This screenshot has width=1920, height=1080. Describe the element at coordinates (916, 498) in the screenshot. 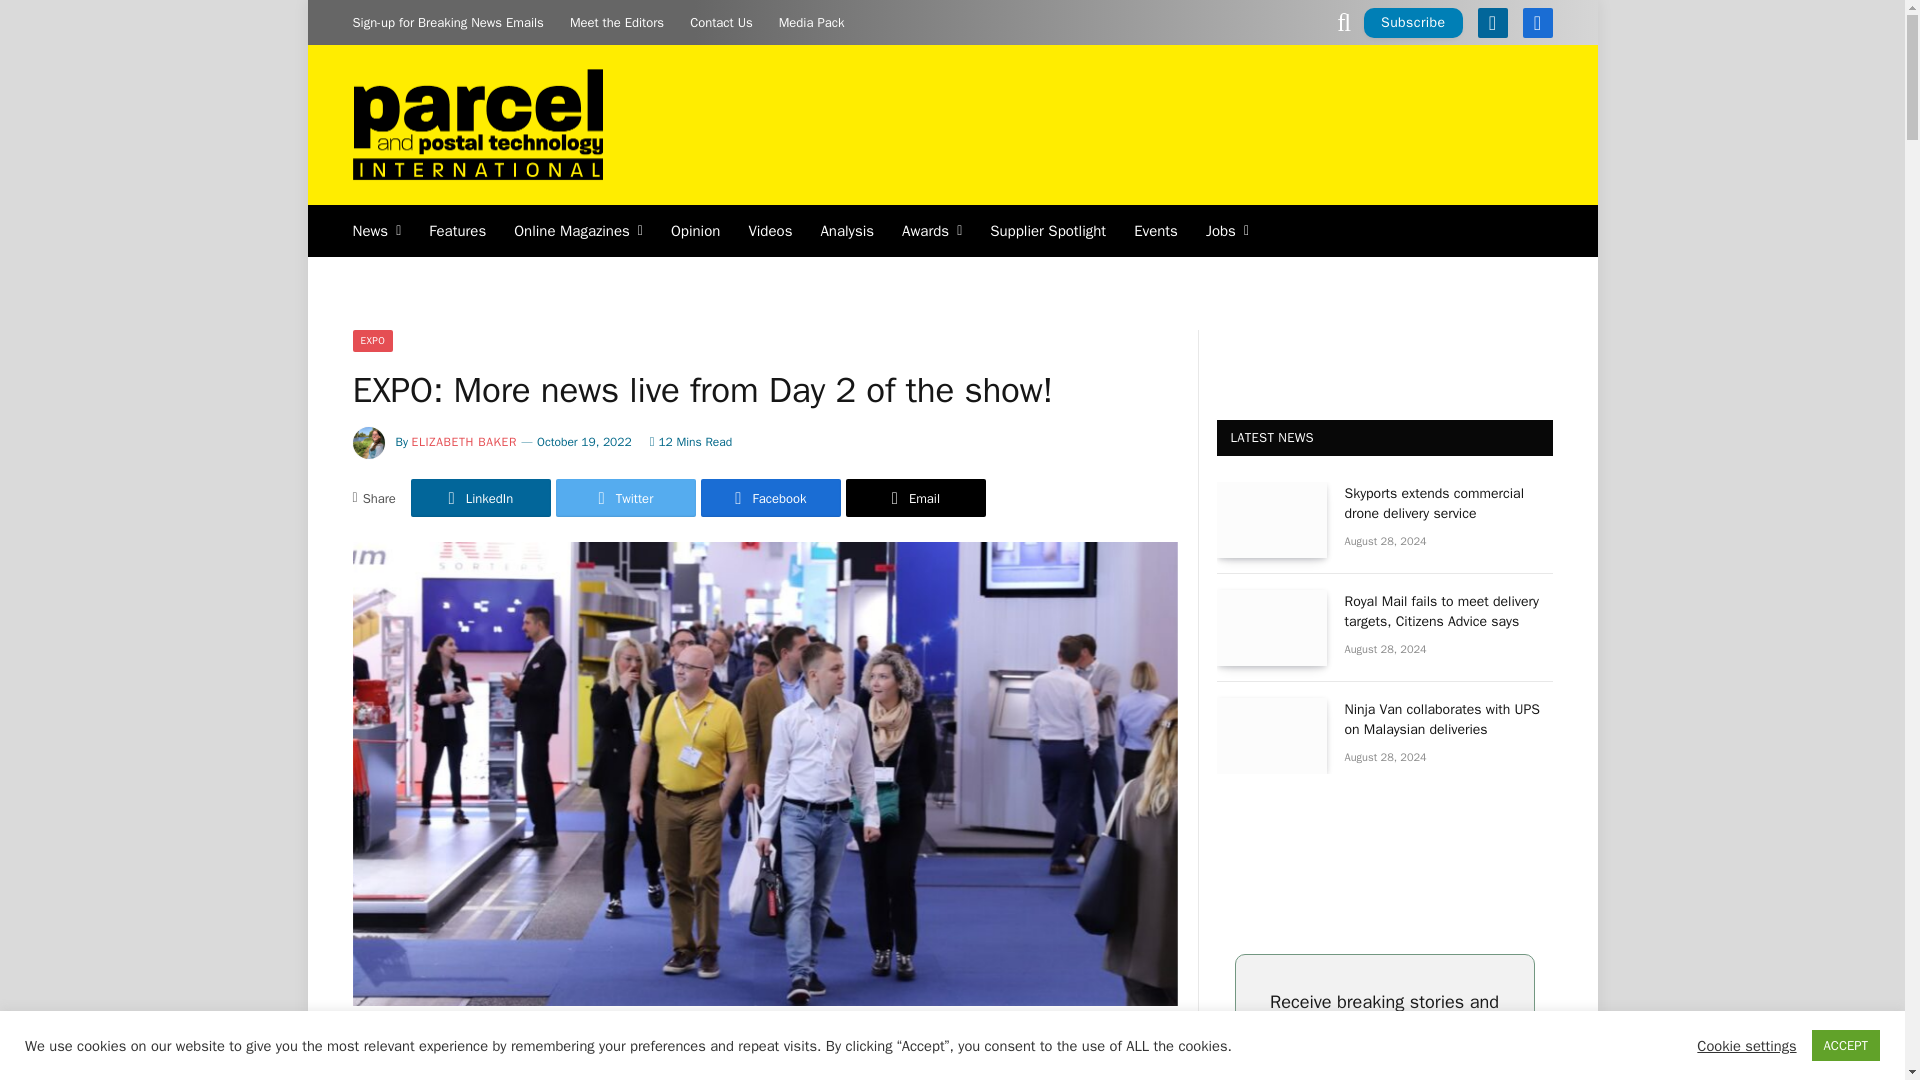

I see `Share via Email` at that location.